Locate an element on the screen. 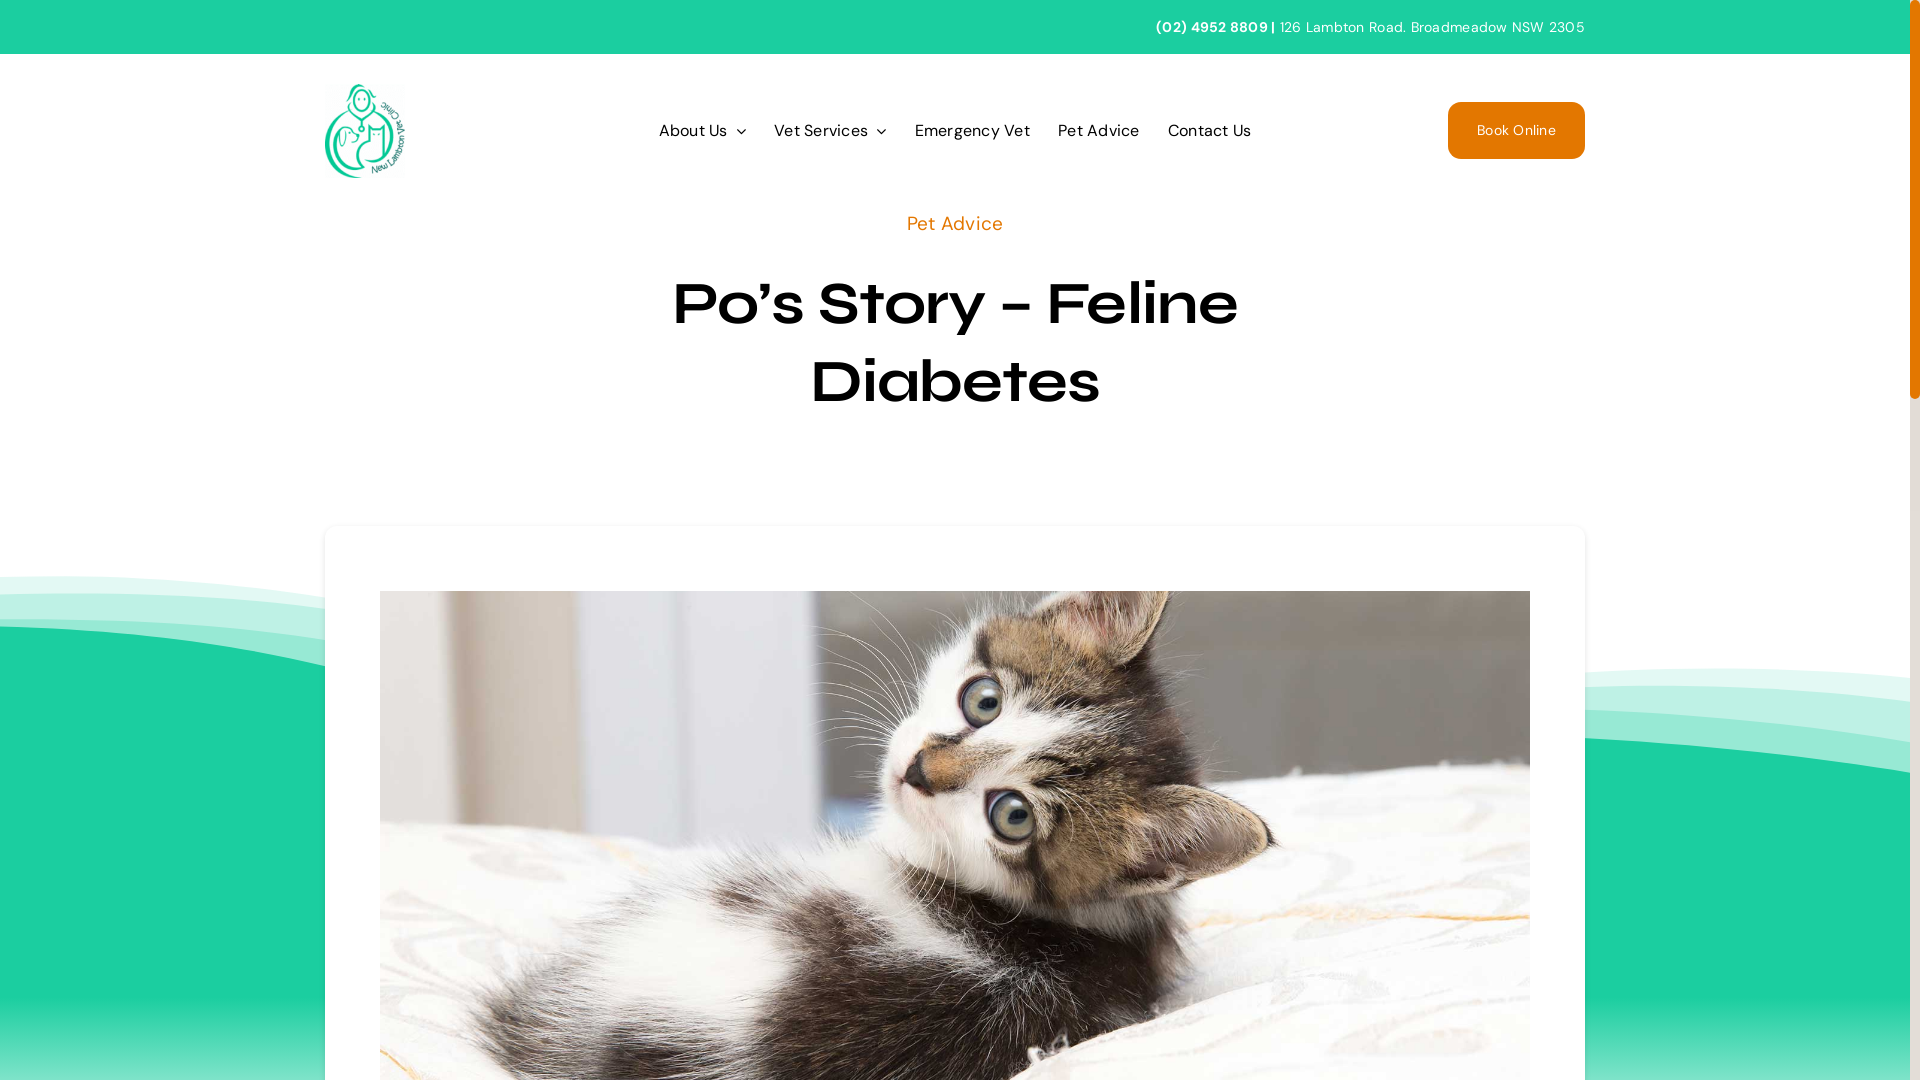 The width and height of the screenshot is (1920, 1080). Vet Services is located at coordinates (830, 131).